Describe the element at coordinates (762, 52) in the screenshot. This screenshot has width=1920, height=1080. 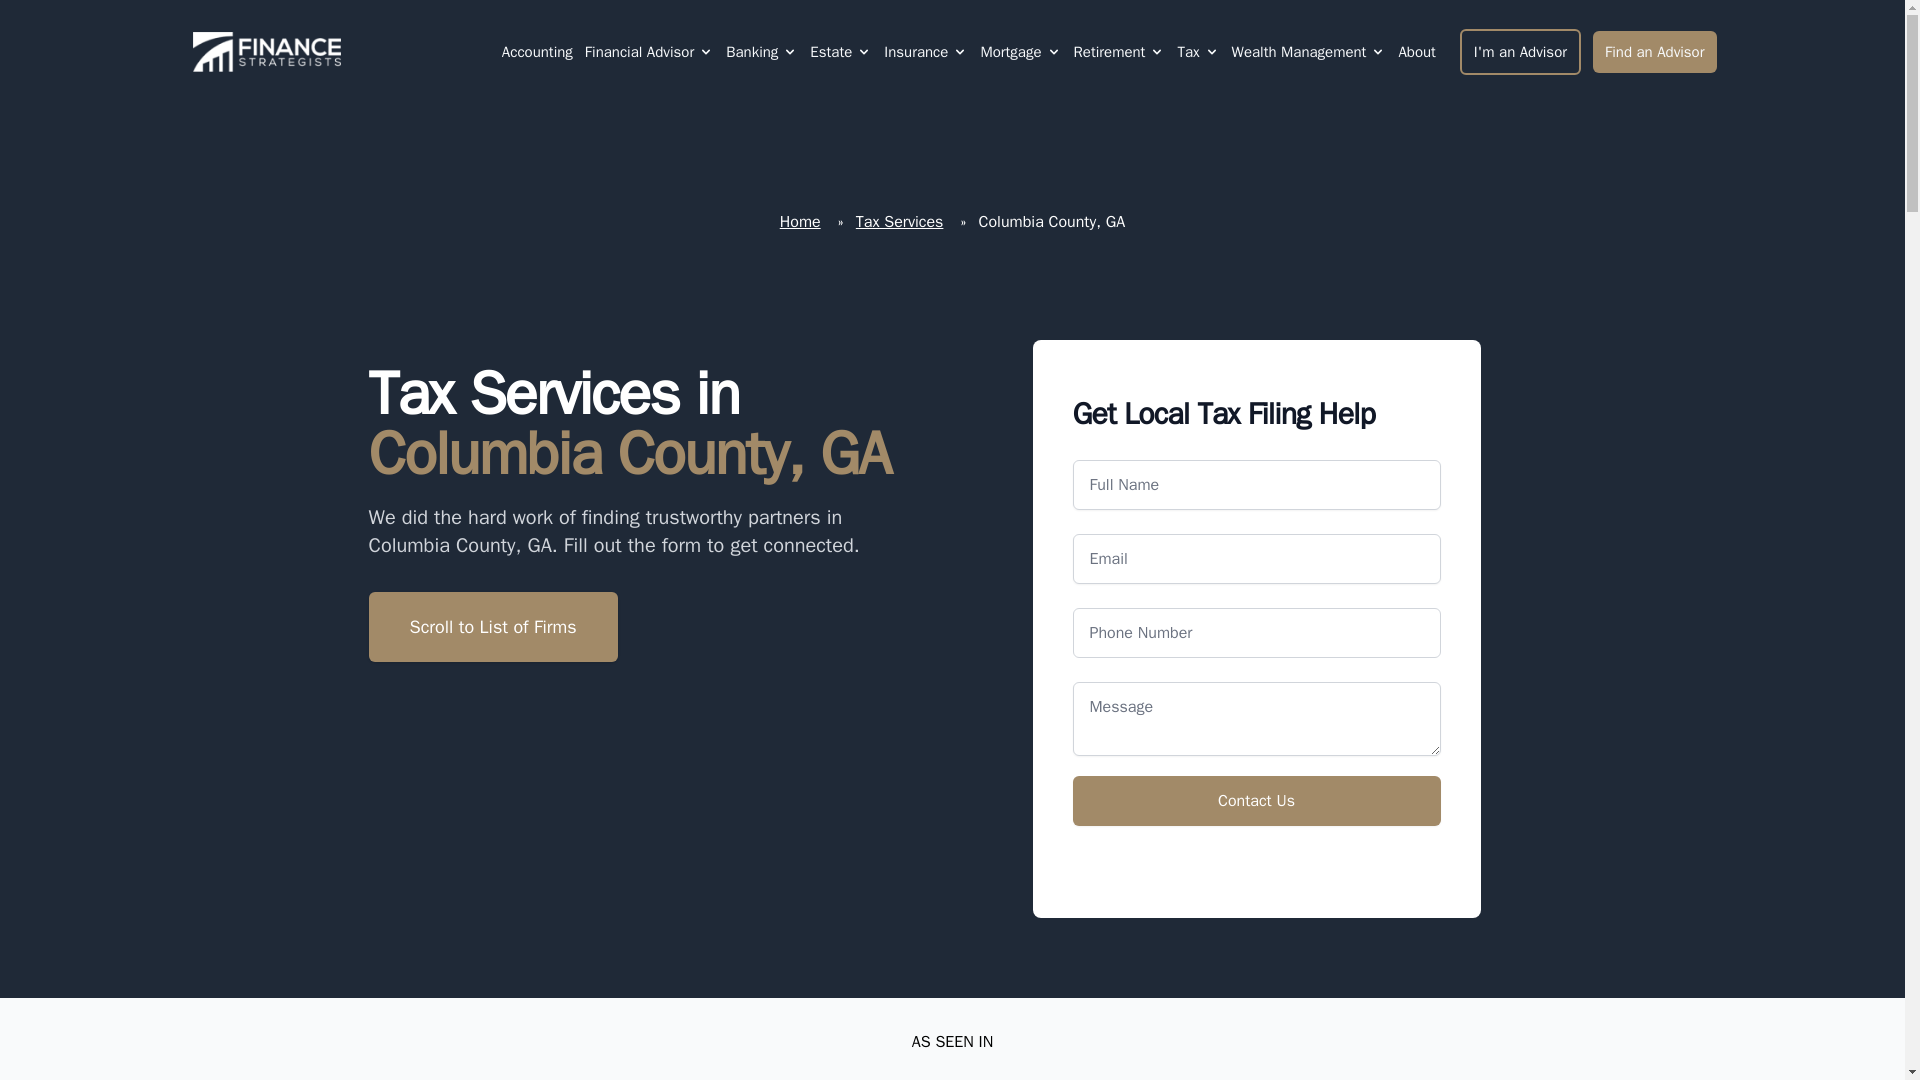
I see `Banking` at that location.